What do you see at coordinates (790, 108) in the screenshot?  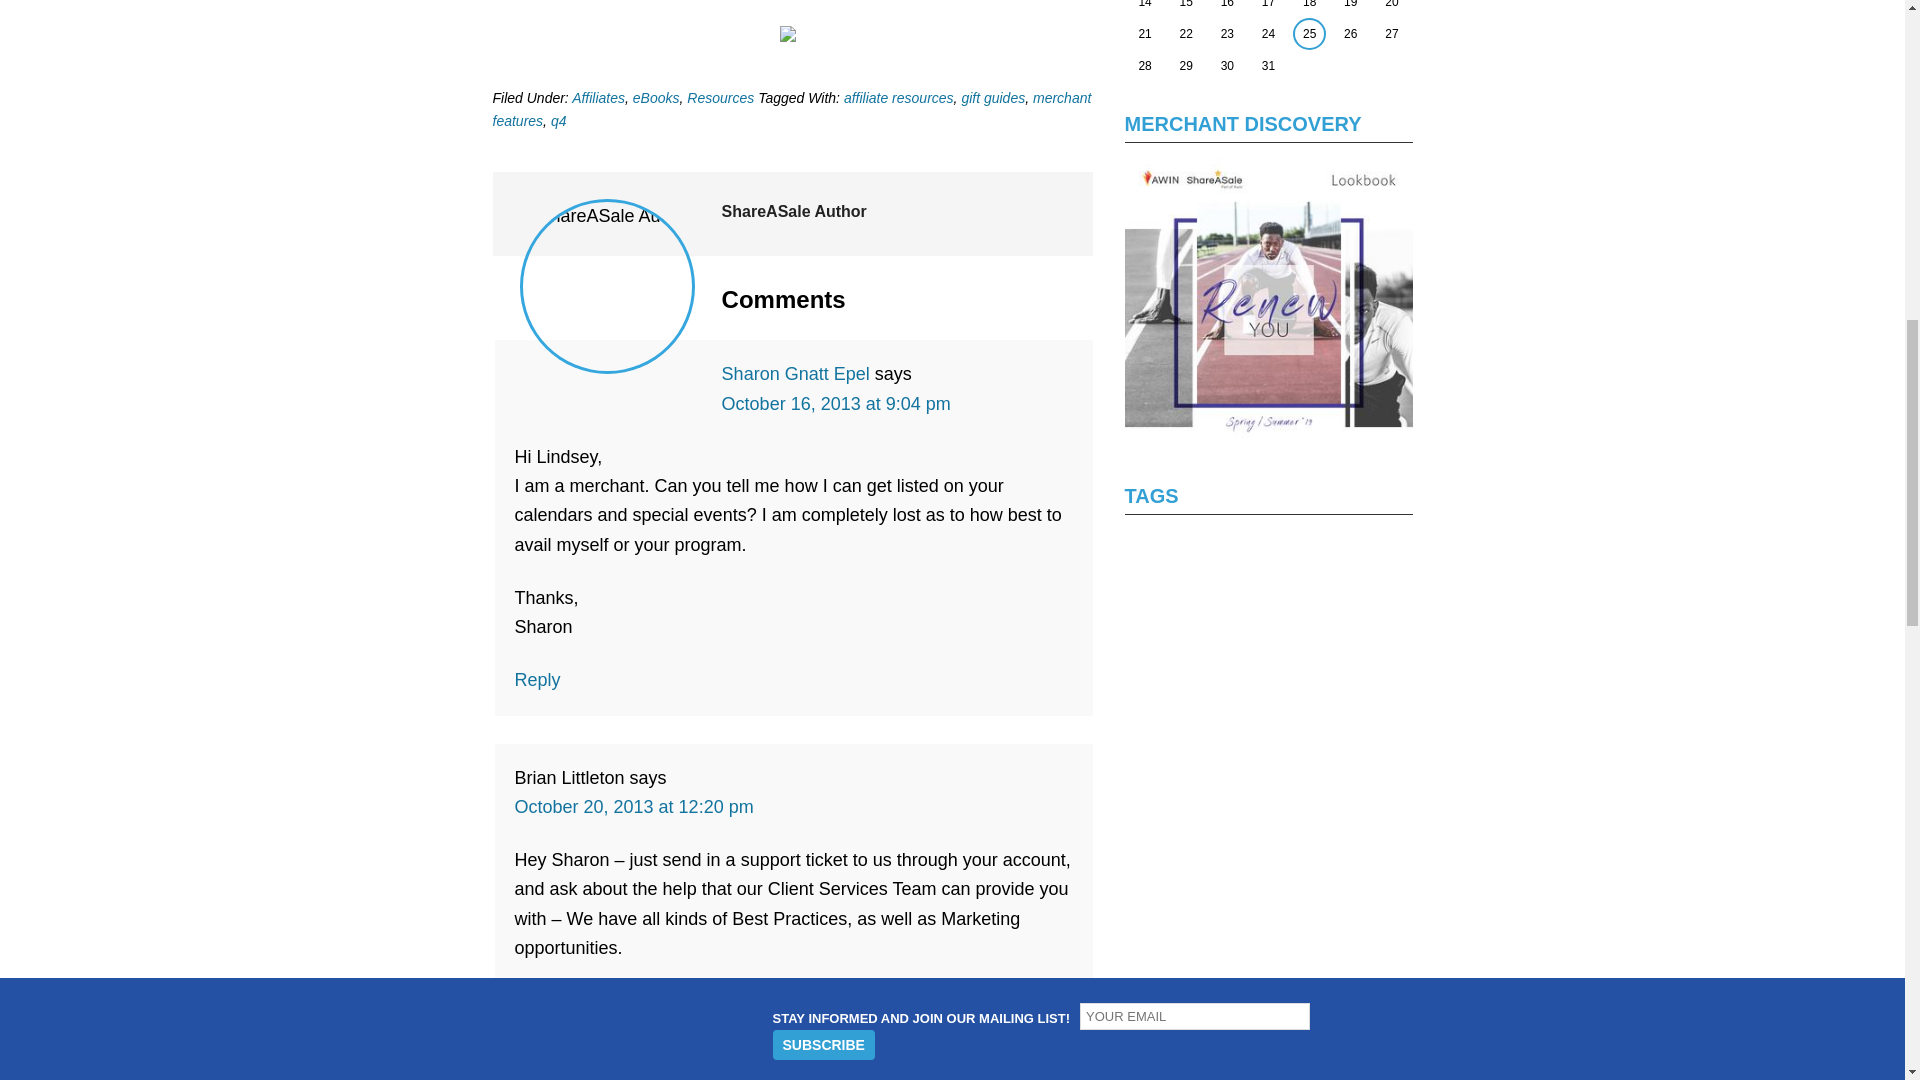 I see `merchant features` at bounding box center [790, 108].